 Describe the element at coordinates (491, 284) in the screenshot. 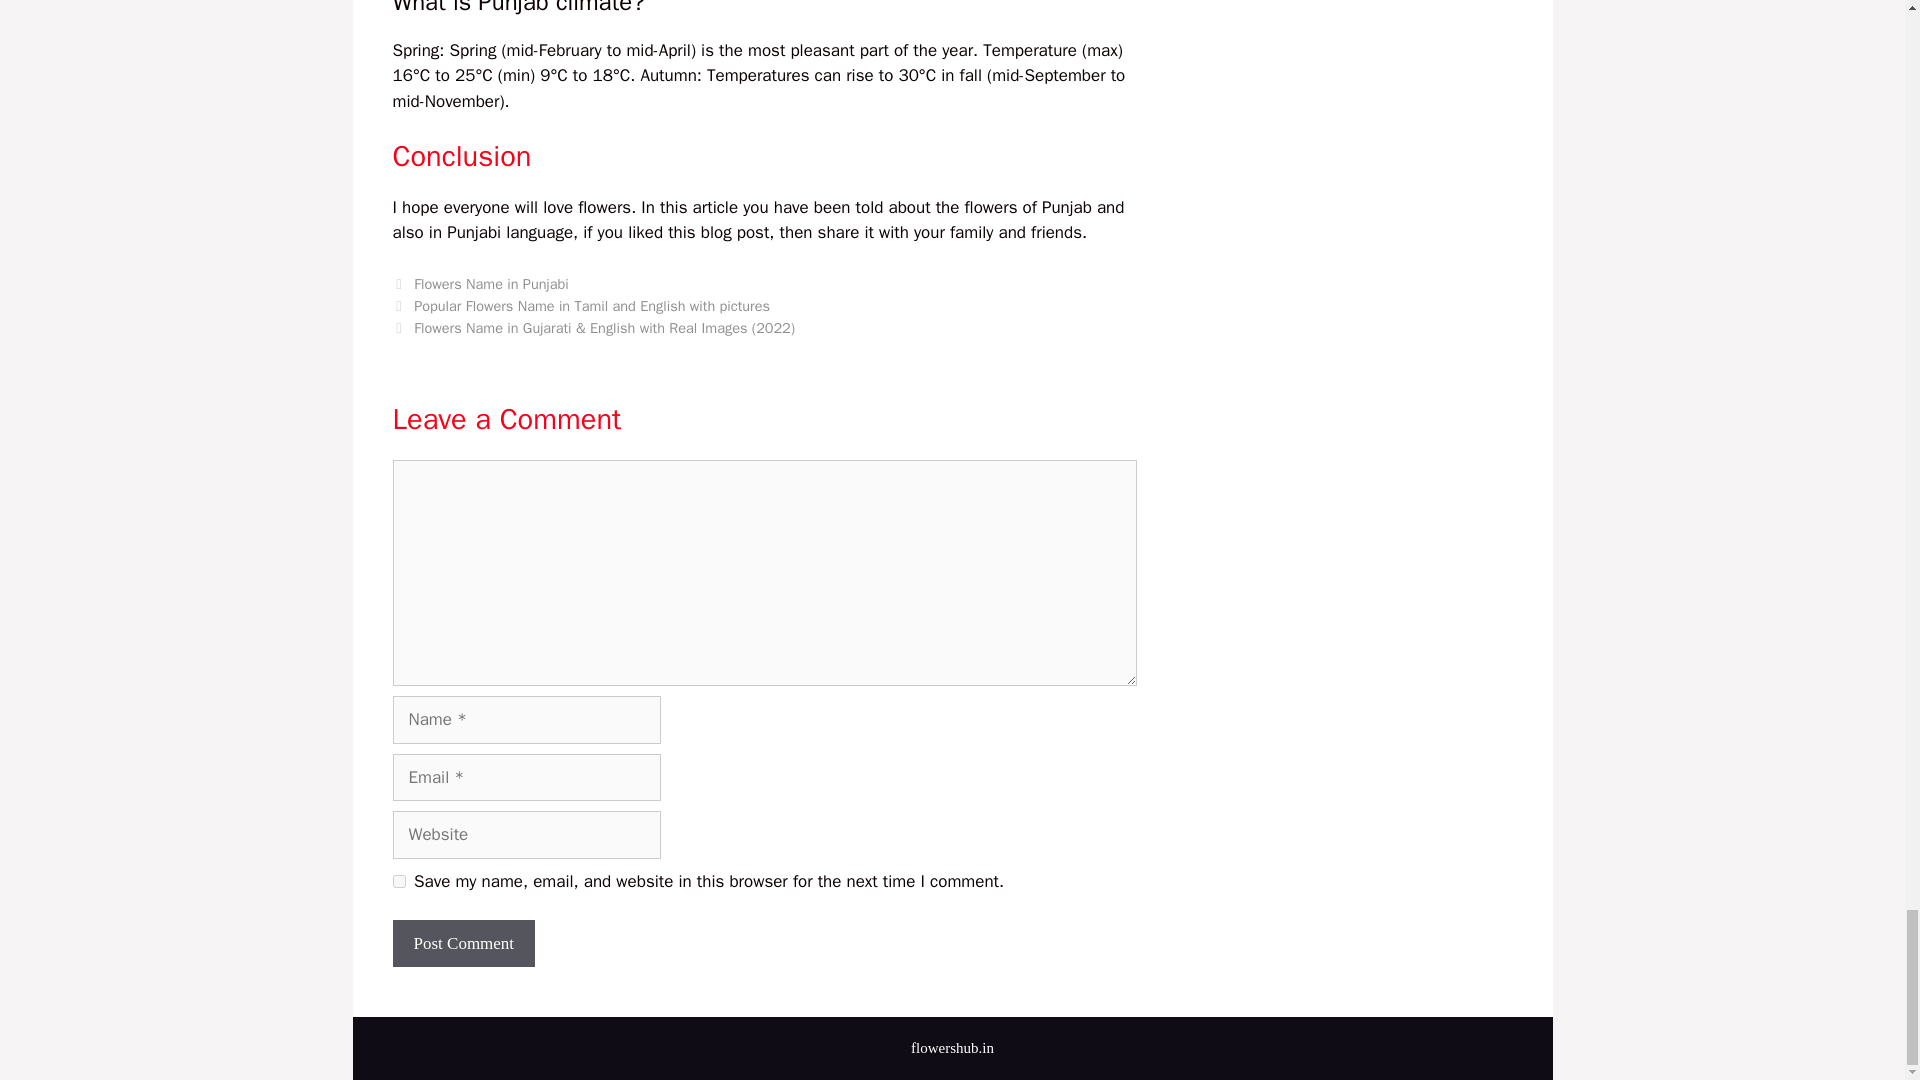

I see `Flowers Name in Punjabi` at that location.